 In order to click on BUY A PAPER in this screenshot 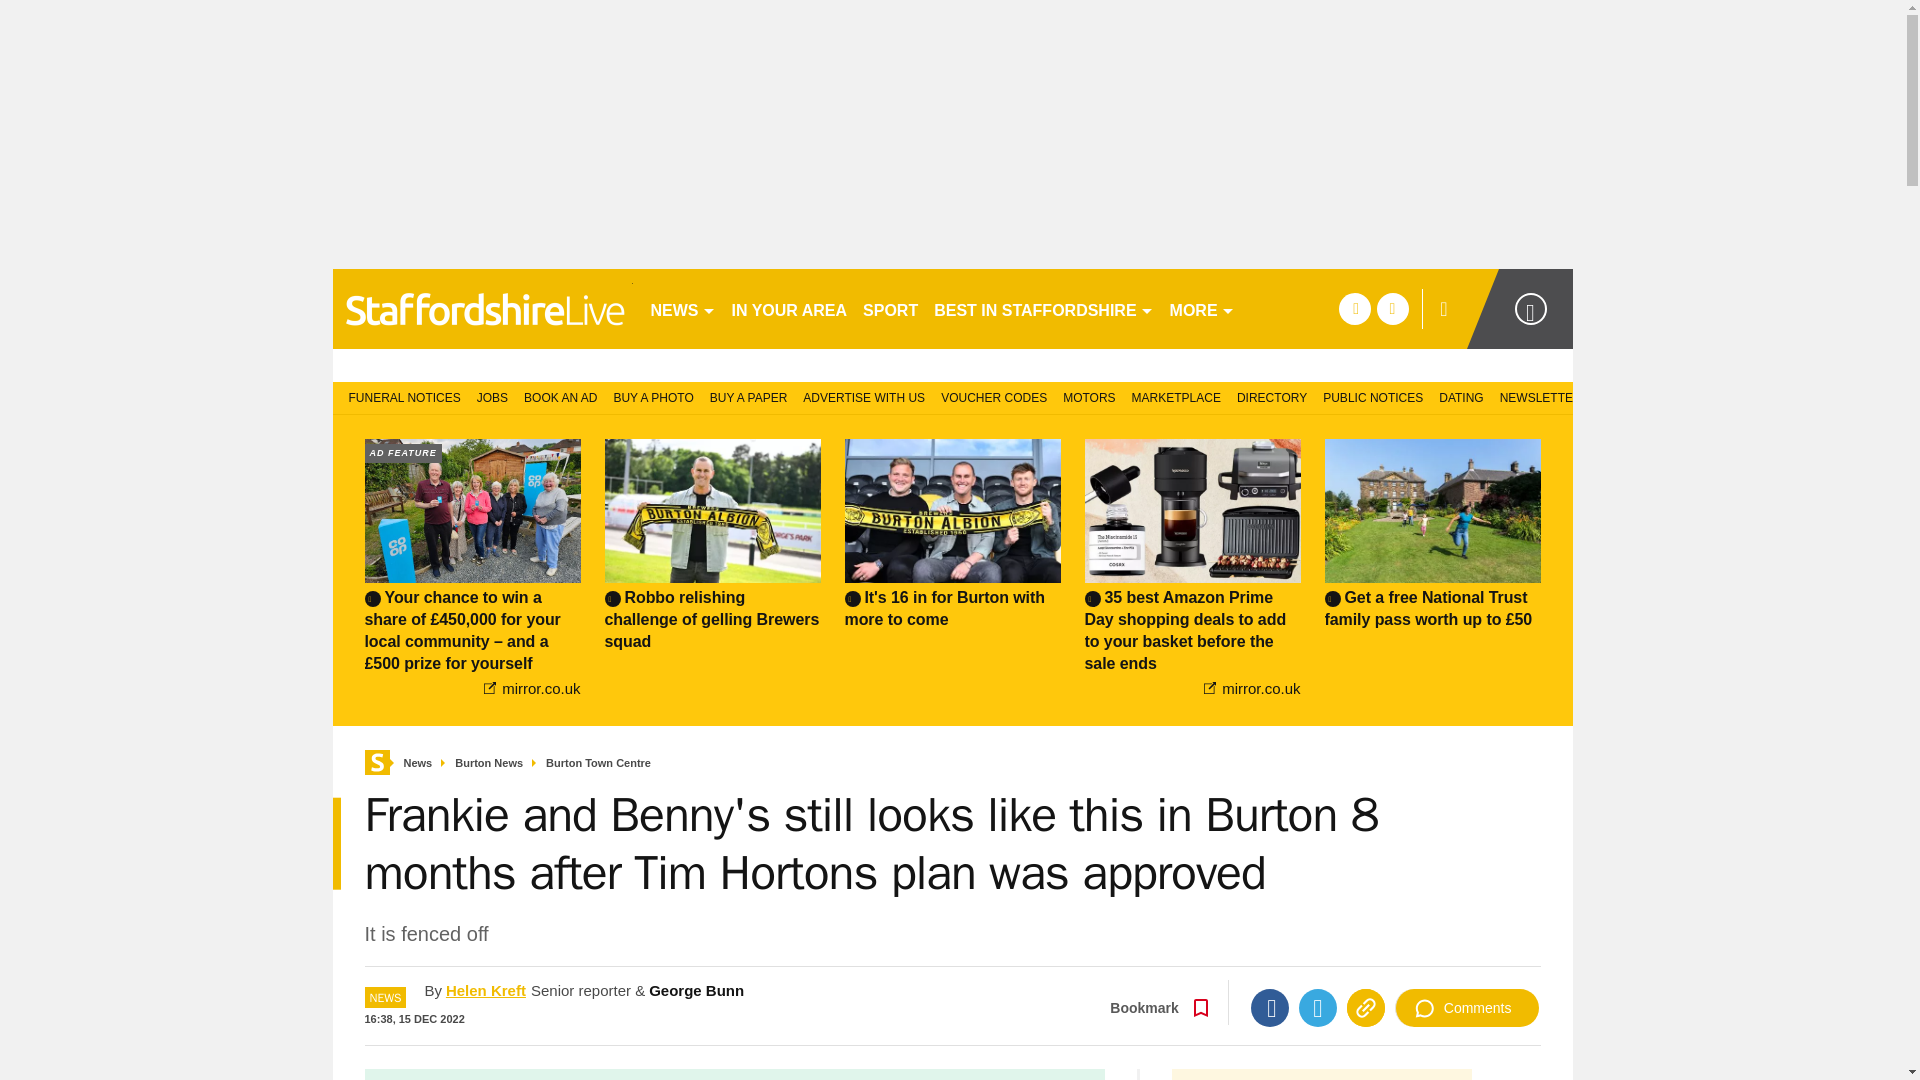, I will do `click(749, 396)`.